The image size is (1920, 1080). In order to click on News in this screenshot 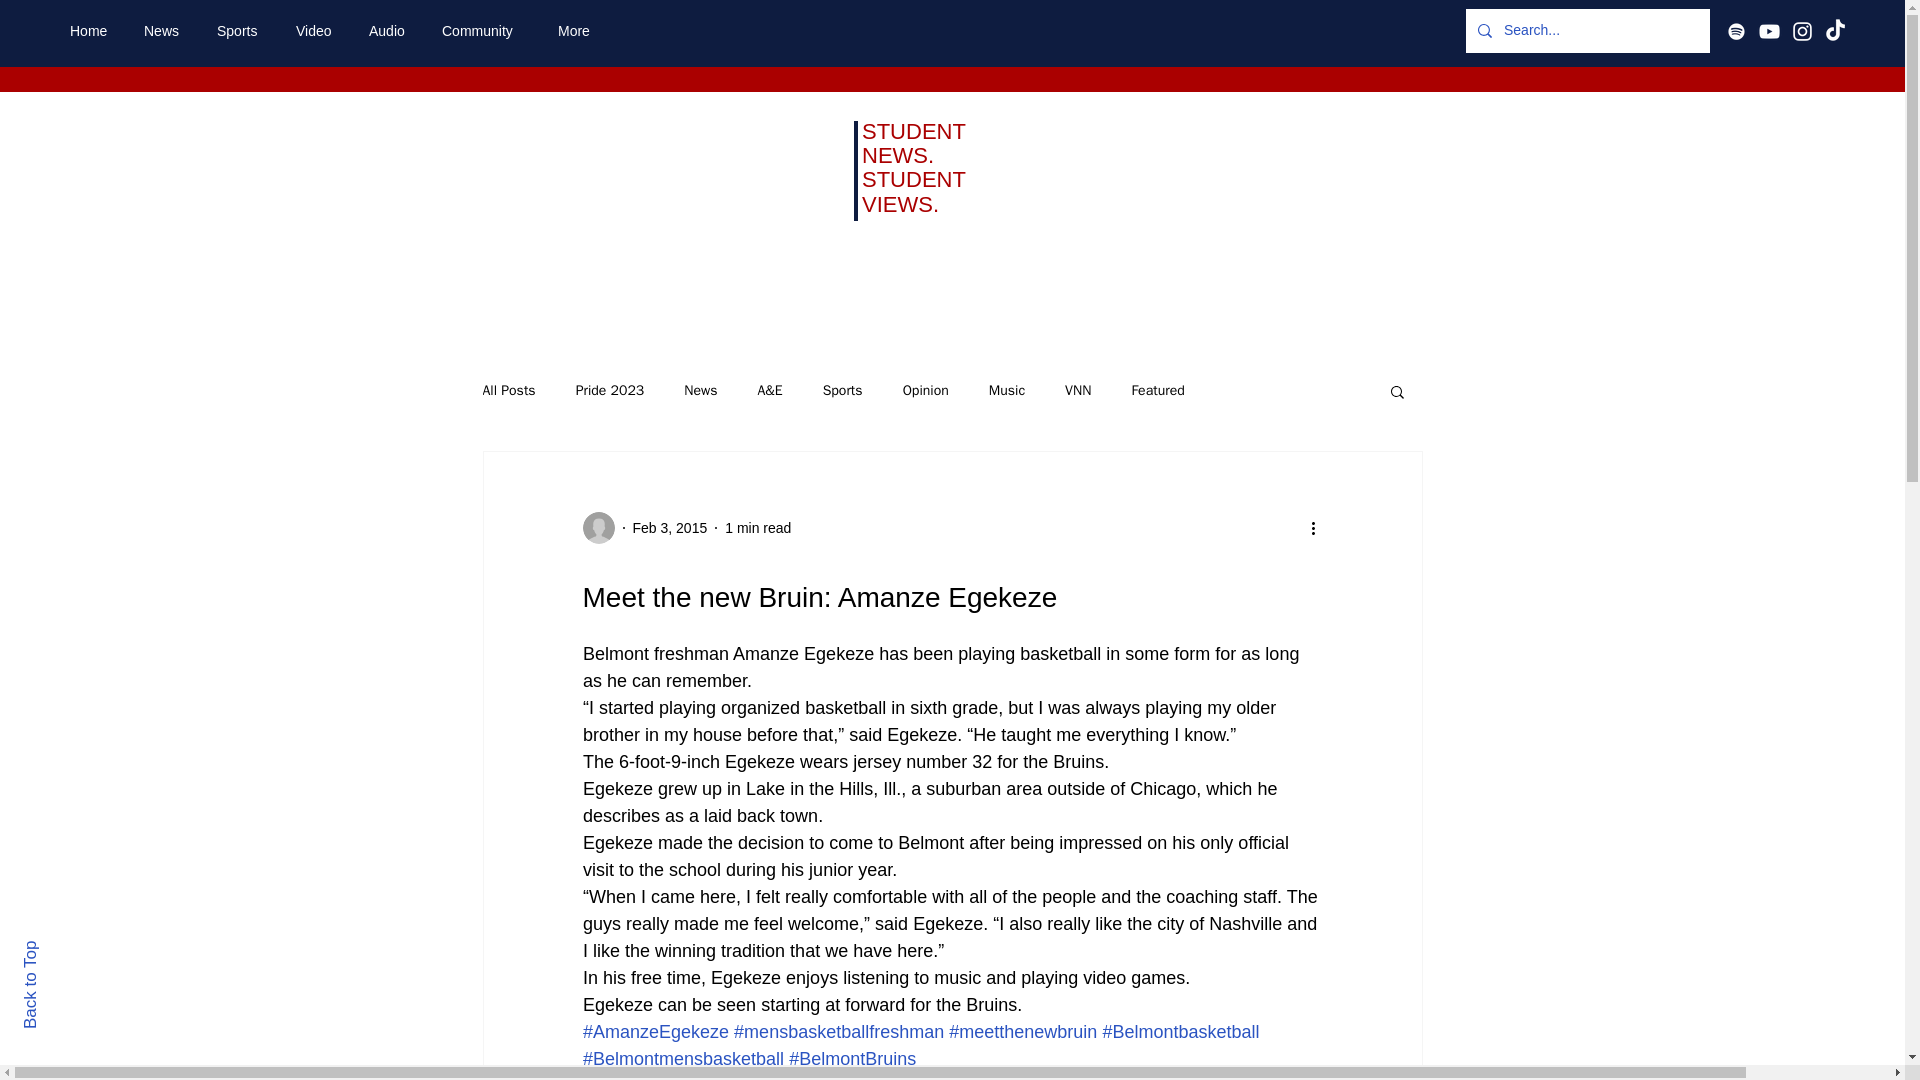, I will do `click(700, 390)`.